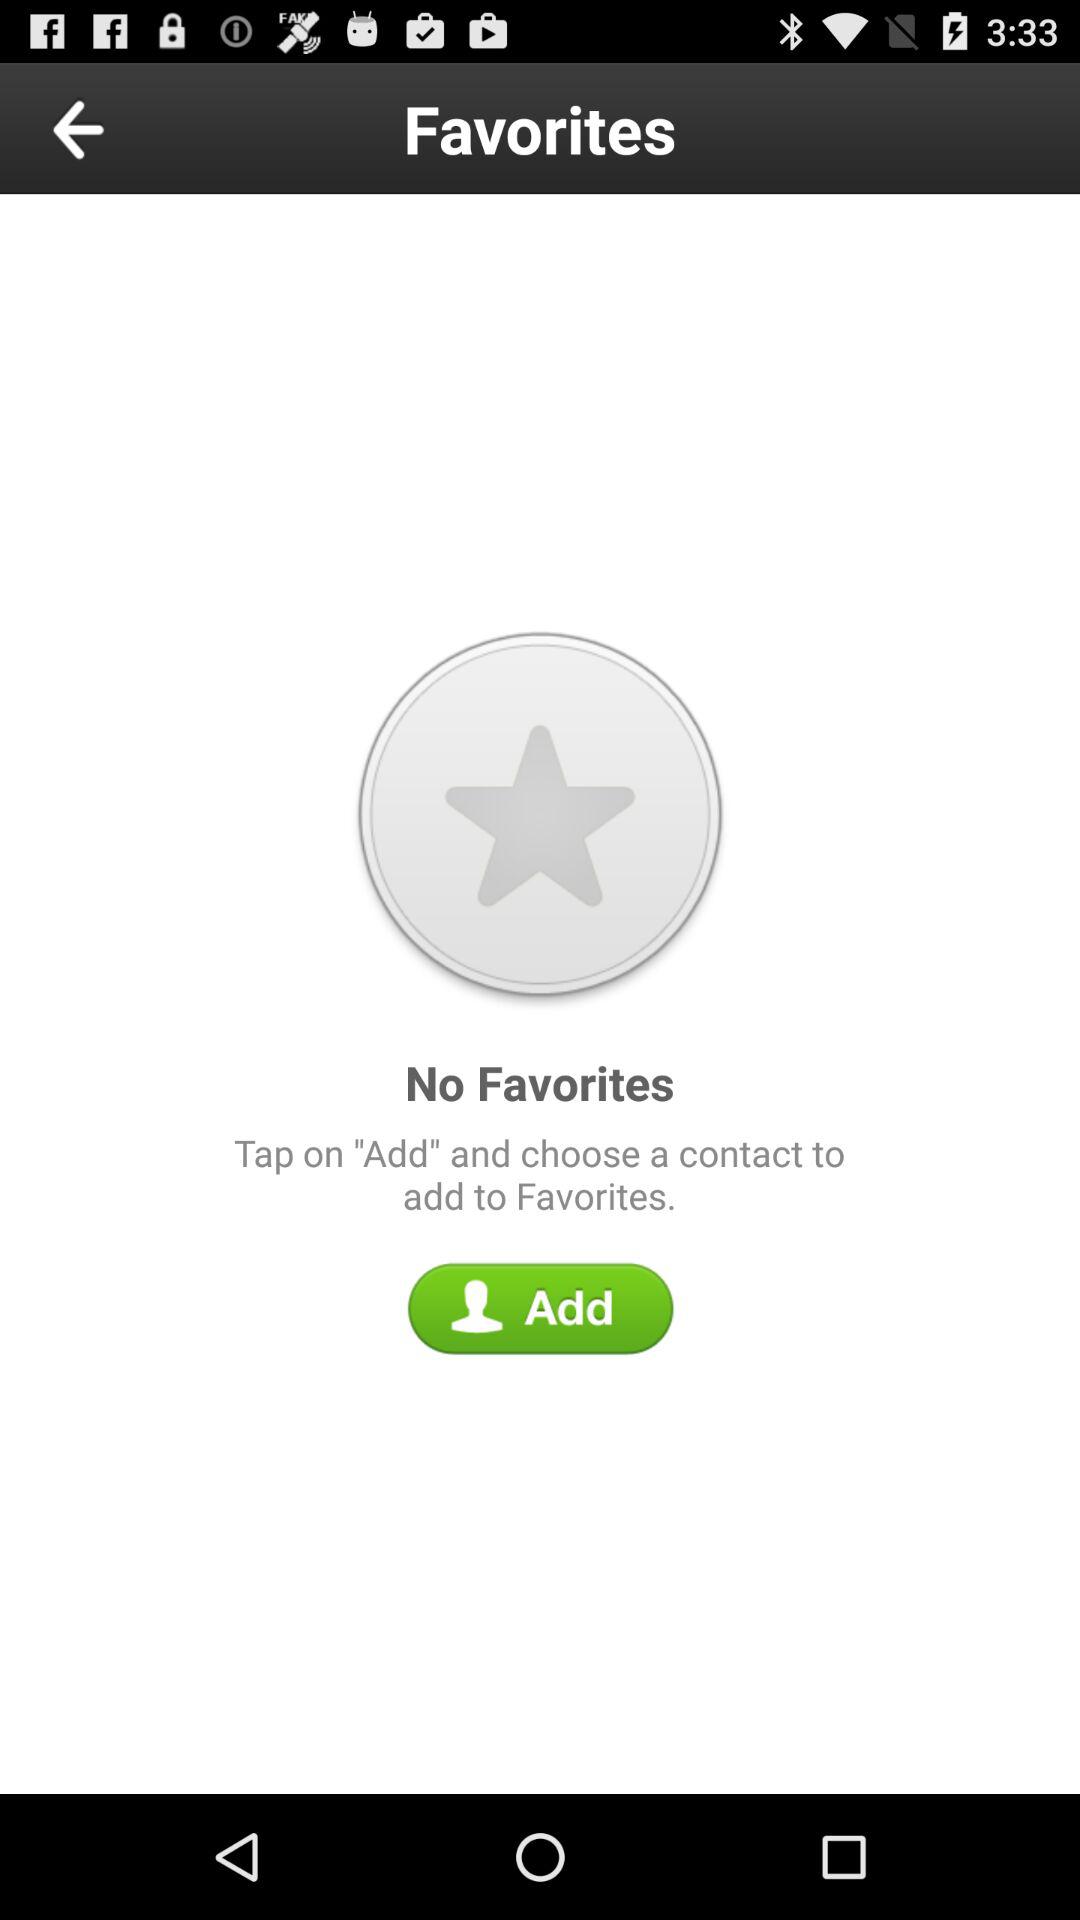 The image size is (1080, 1920). I want to click on tap item next to the favorites app, so click(124, 128).